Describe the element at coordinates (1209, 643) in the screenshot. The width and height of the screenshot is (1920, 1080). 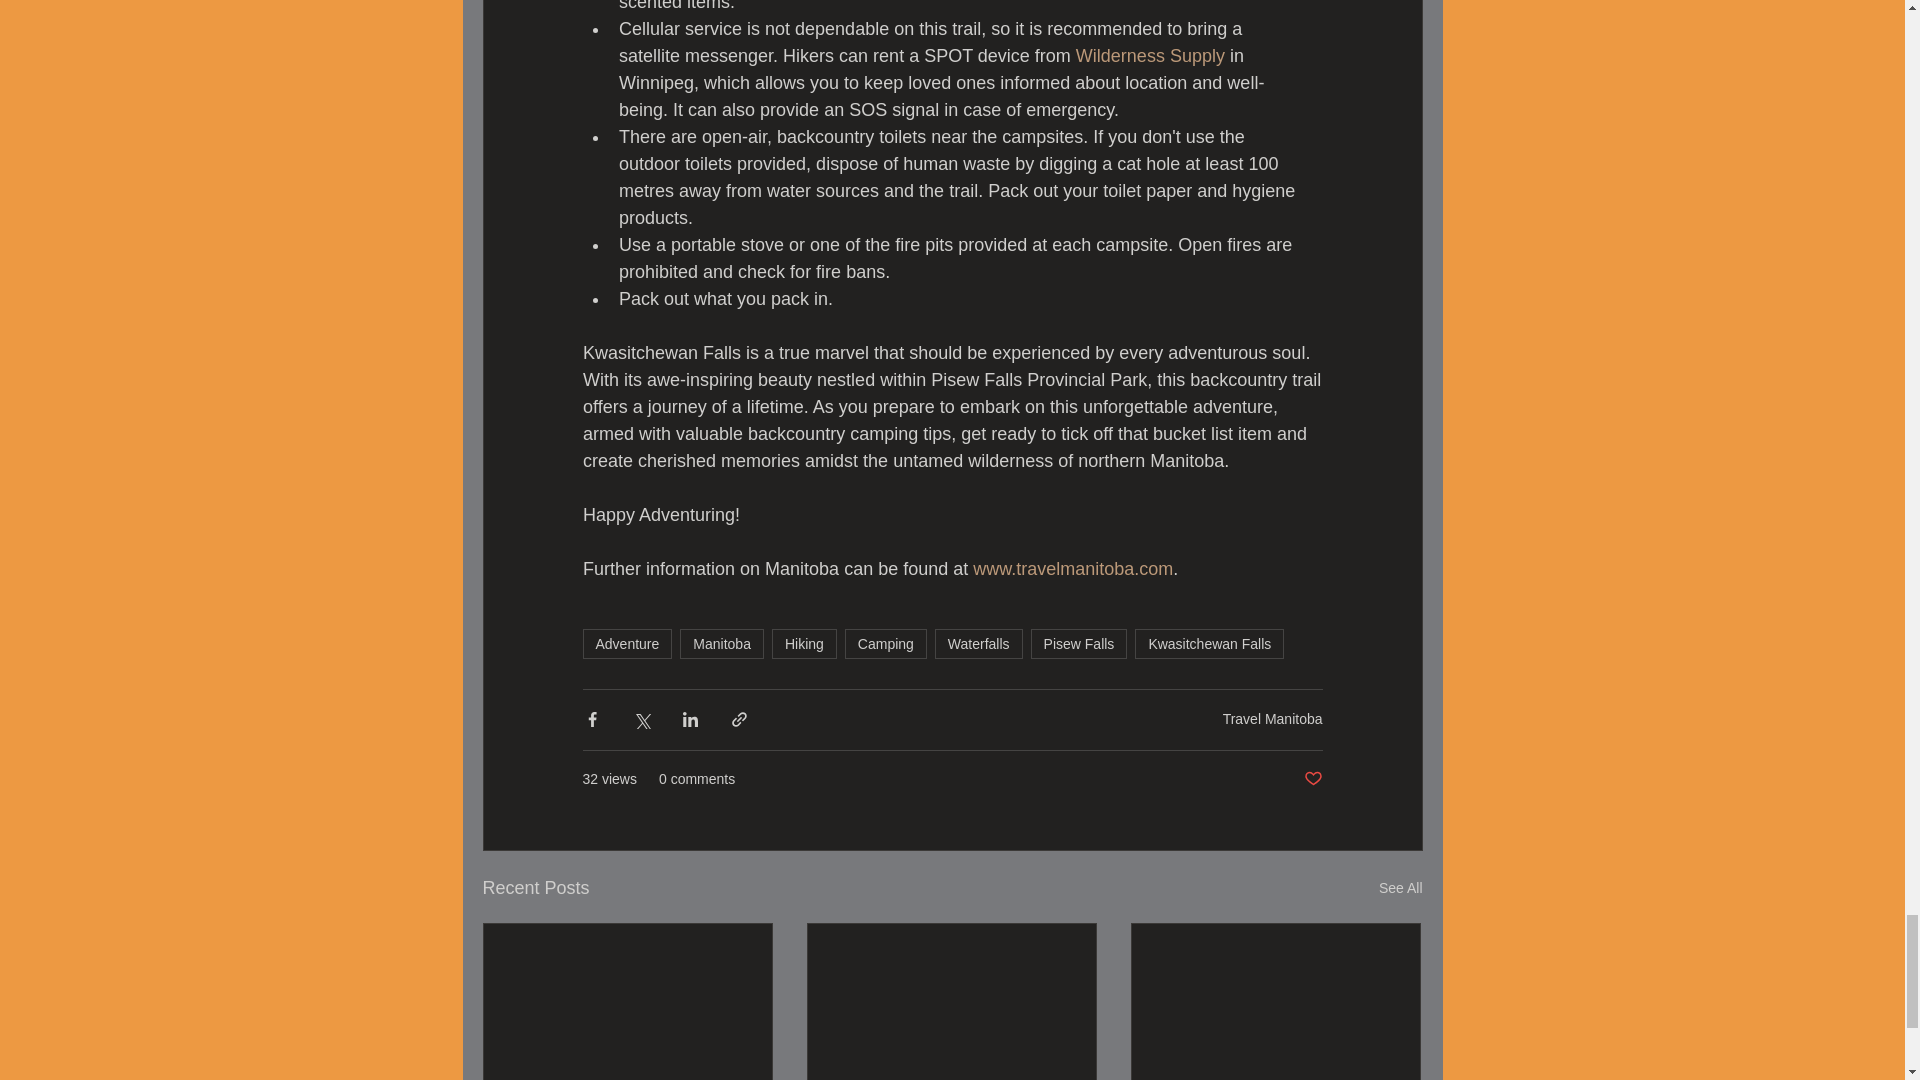
I see `Kwasitchewan Falls` at that location.